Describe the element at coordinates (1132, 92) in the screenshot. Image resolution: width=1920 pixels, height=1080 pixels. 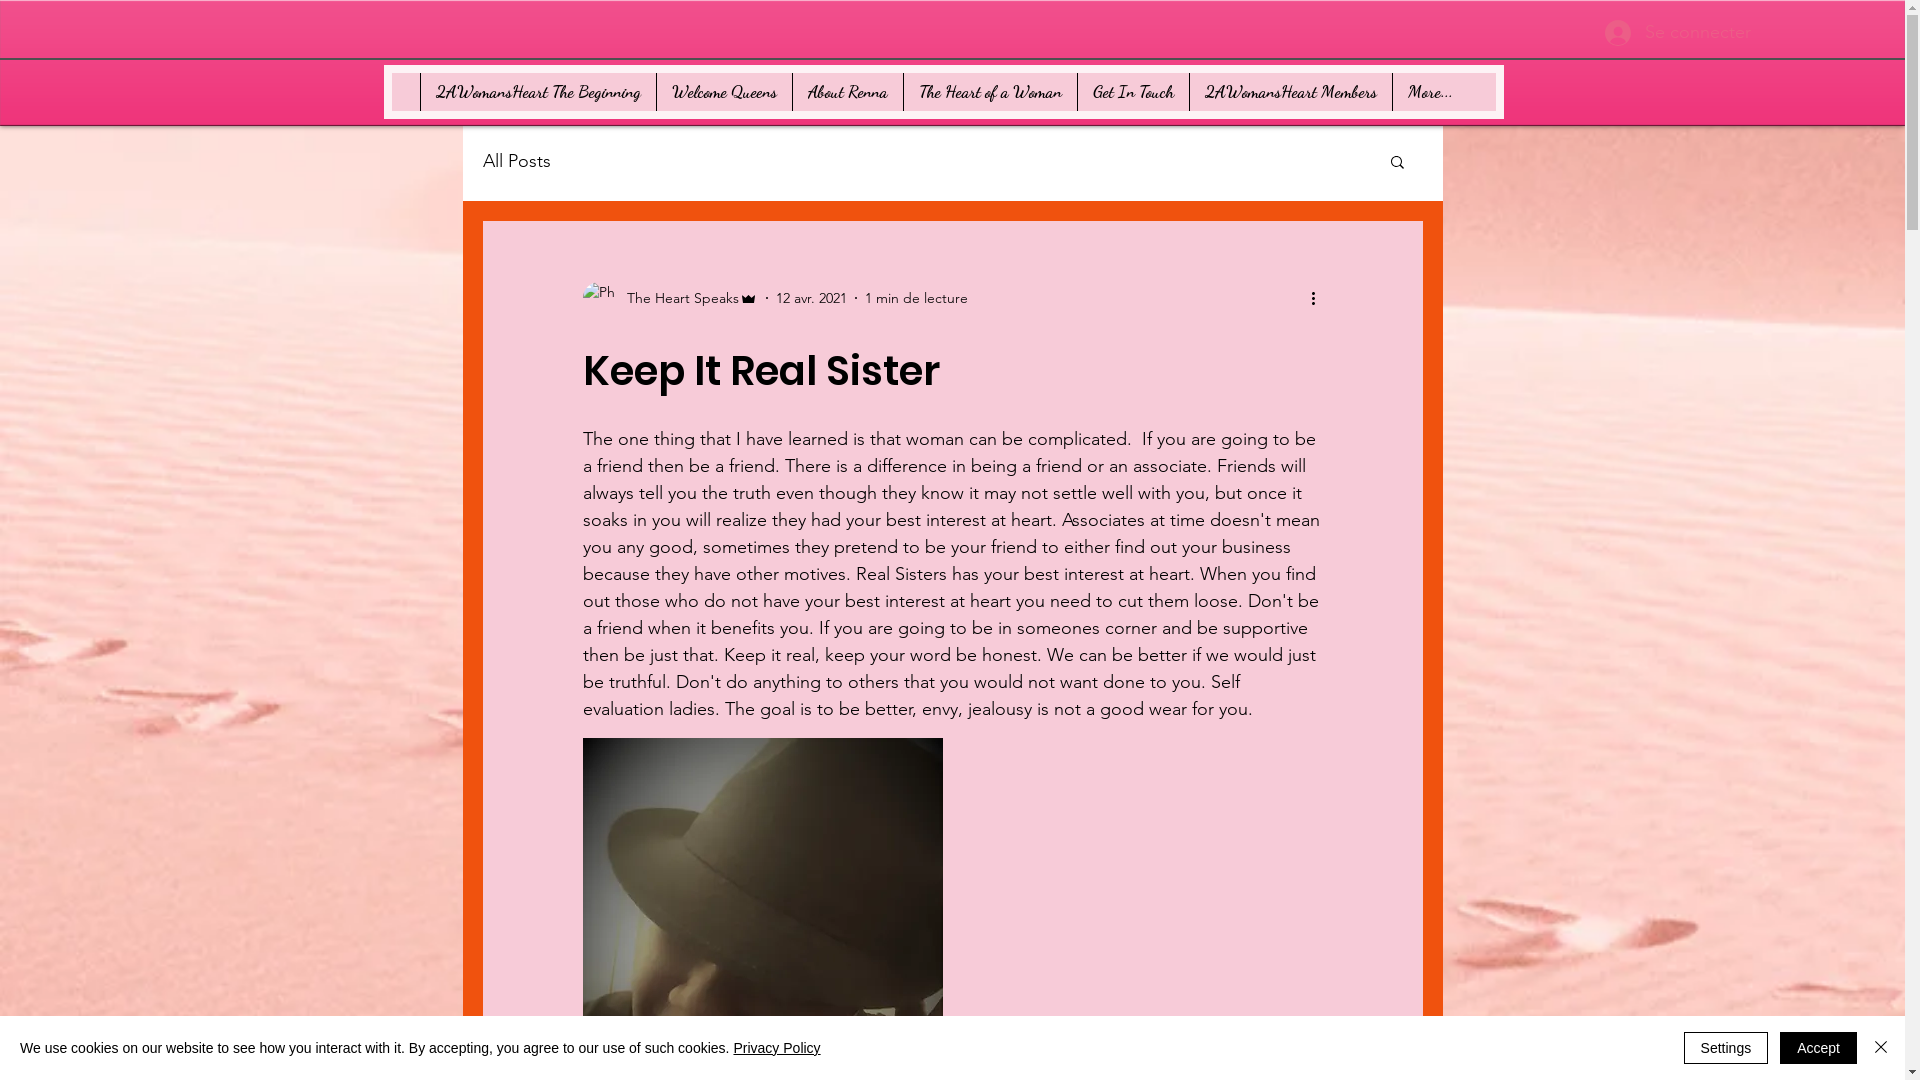
I see `Get In Touch` at that location.